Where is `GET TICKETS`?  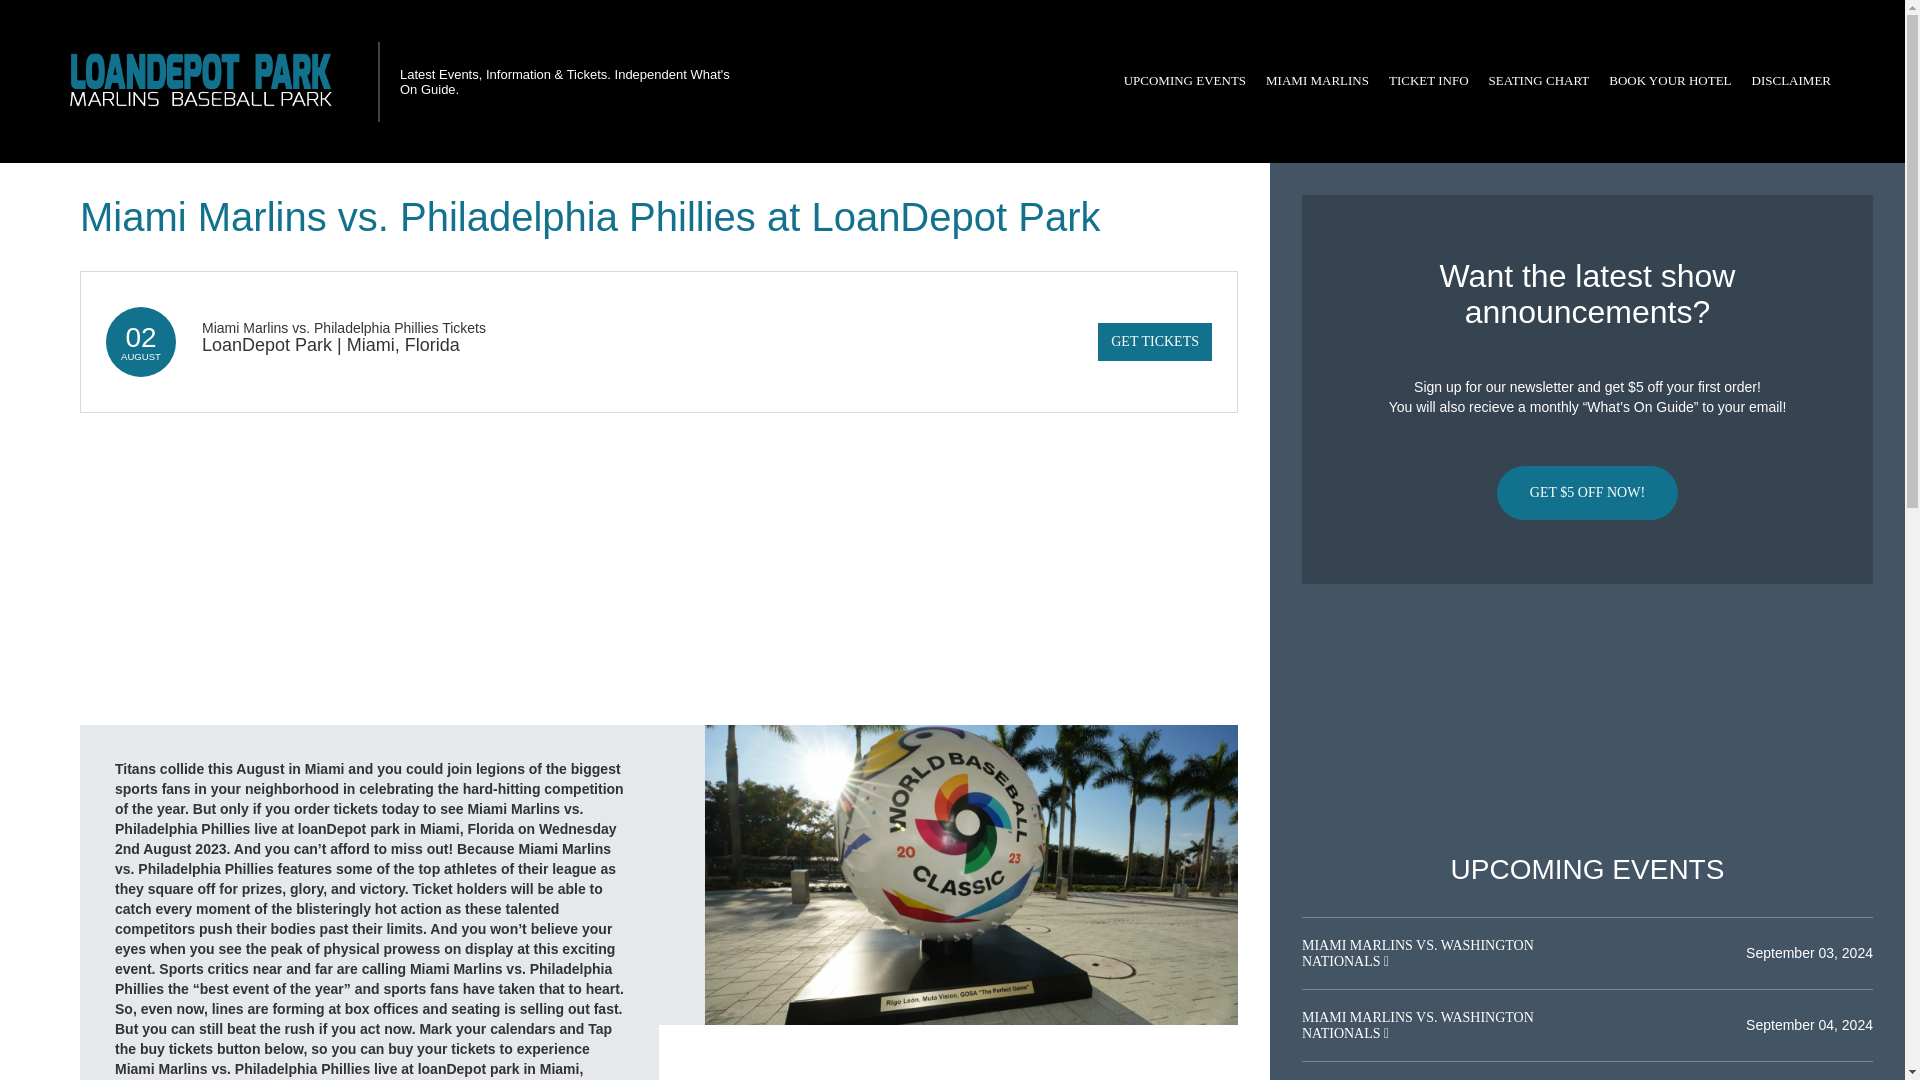
GET TICKETS is located at coordinates (1154, 341).